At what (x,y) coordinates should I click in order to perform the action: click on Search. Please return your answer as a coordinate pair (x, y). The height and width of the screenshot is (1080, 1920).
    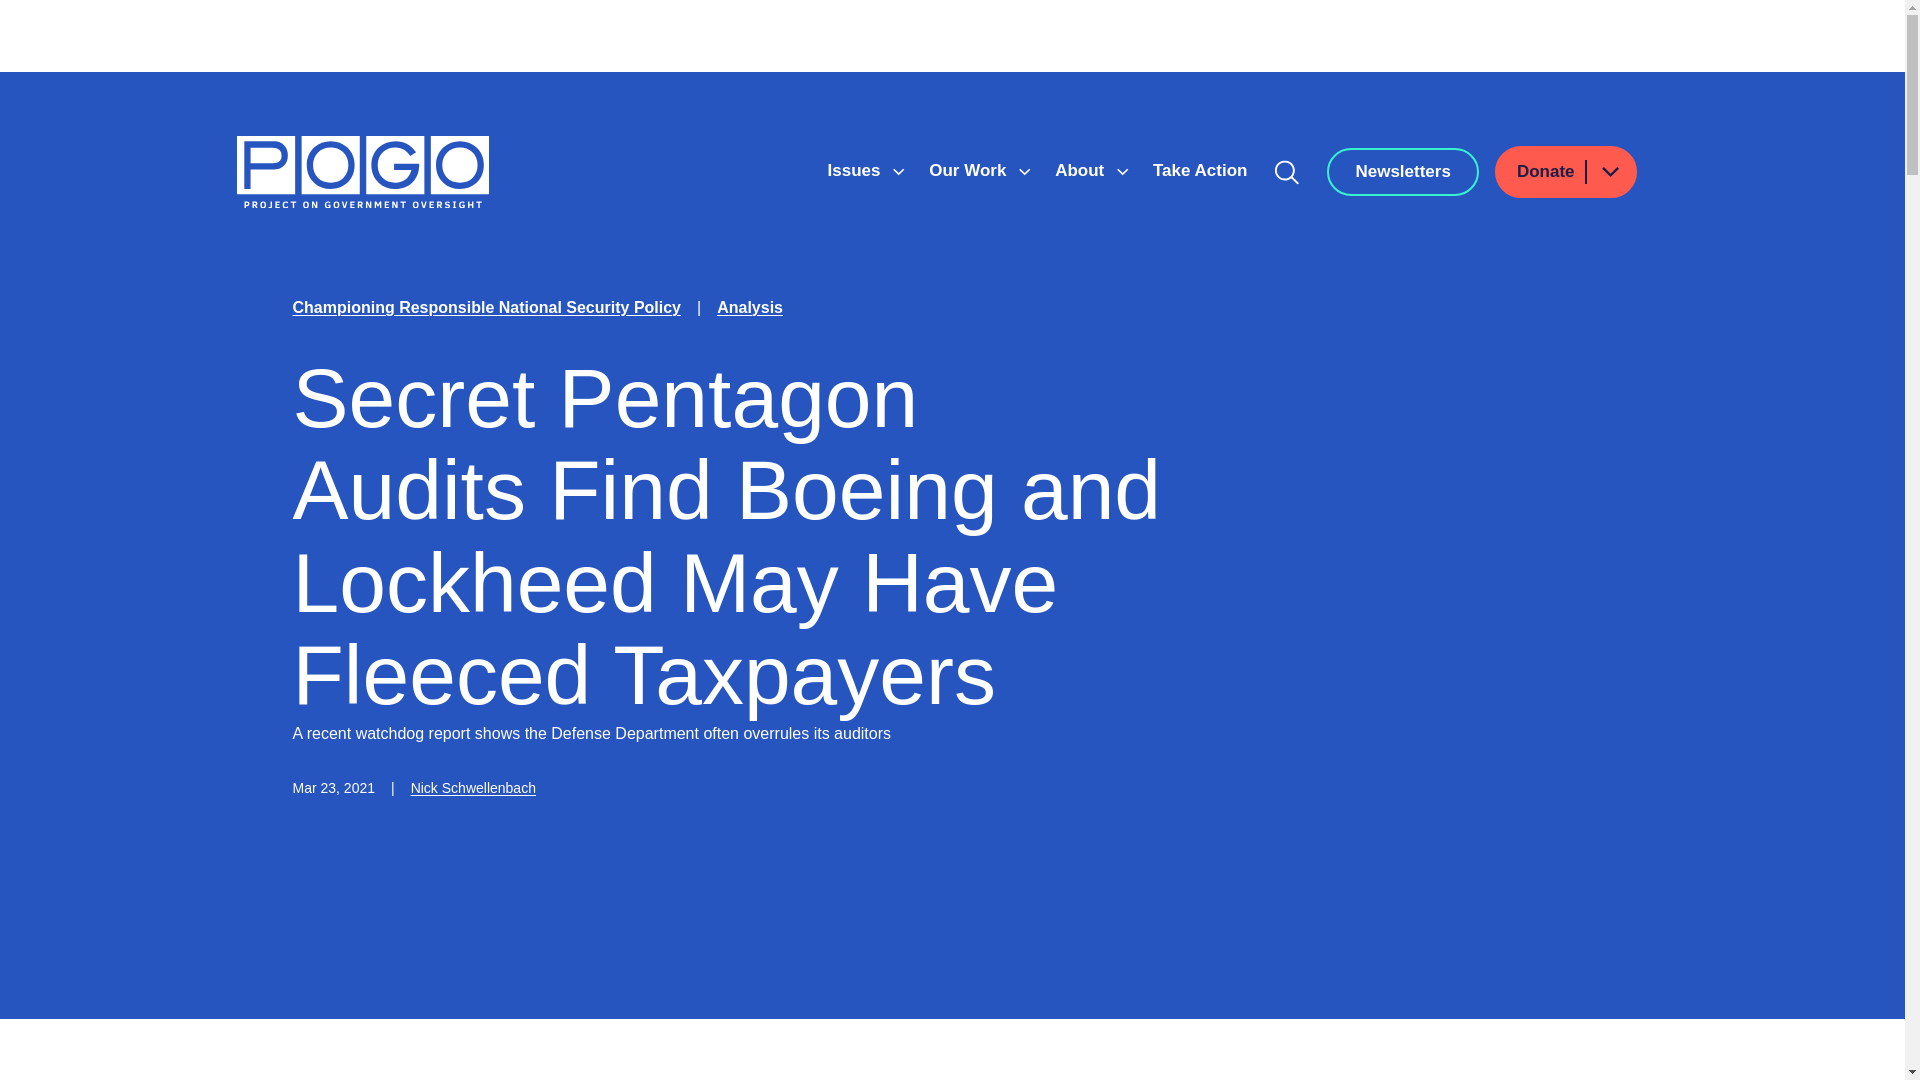
    Looking at the image, I should click on (1287, 171).